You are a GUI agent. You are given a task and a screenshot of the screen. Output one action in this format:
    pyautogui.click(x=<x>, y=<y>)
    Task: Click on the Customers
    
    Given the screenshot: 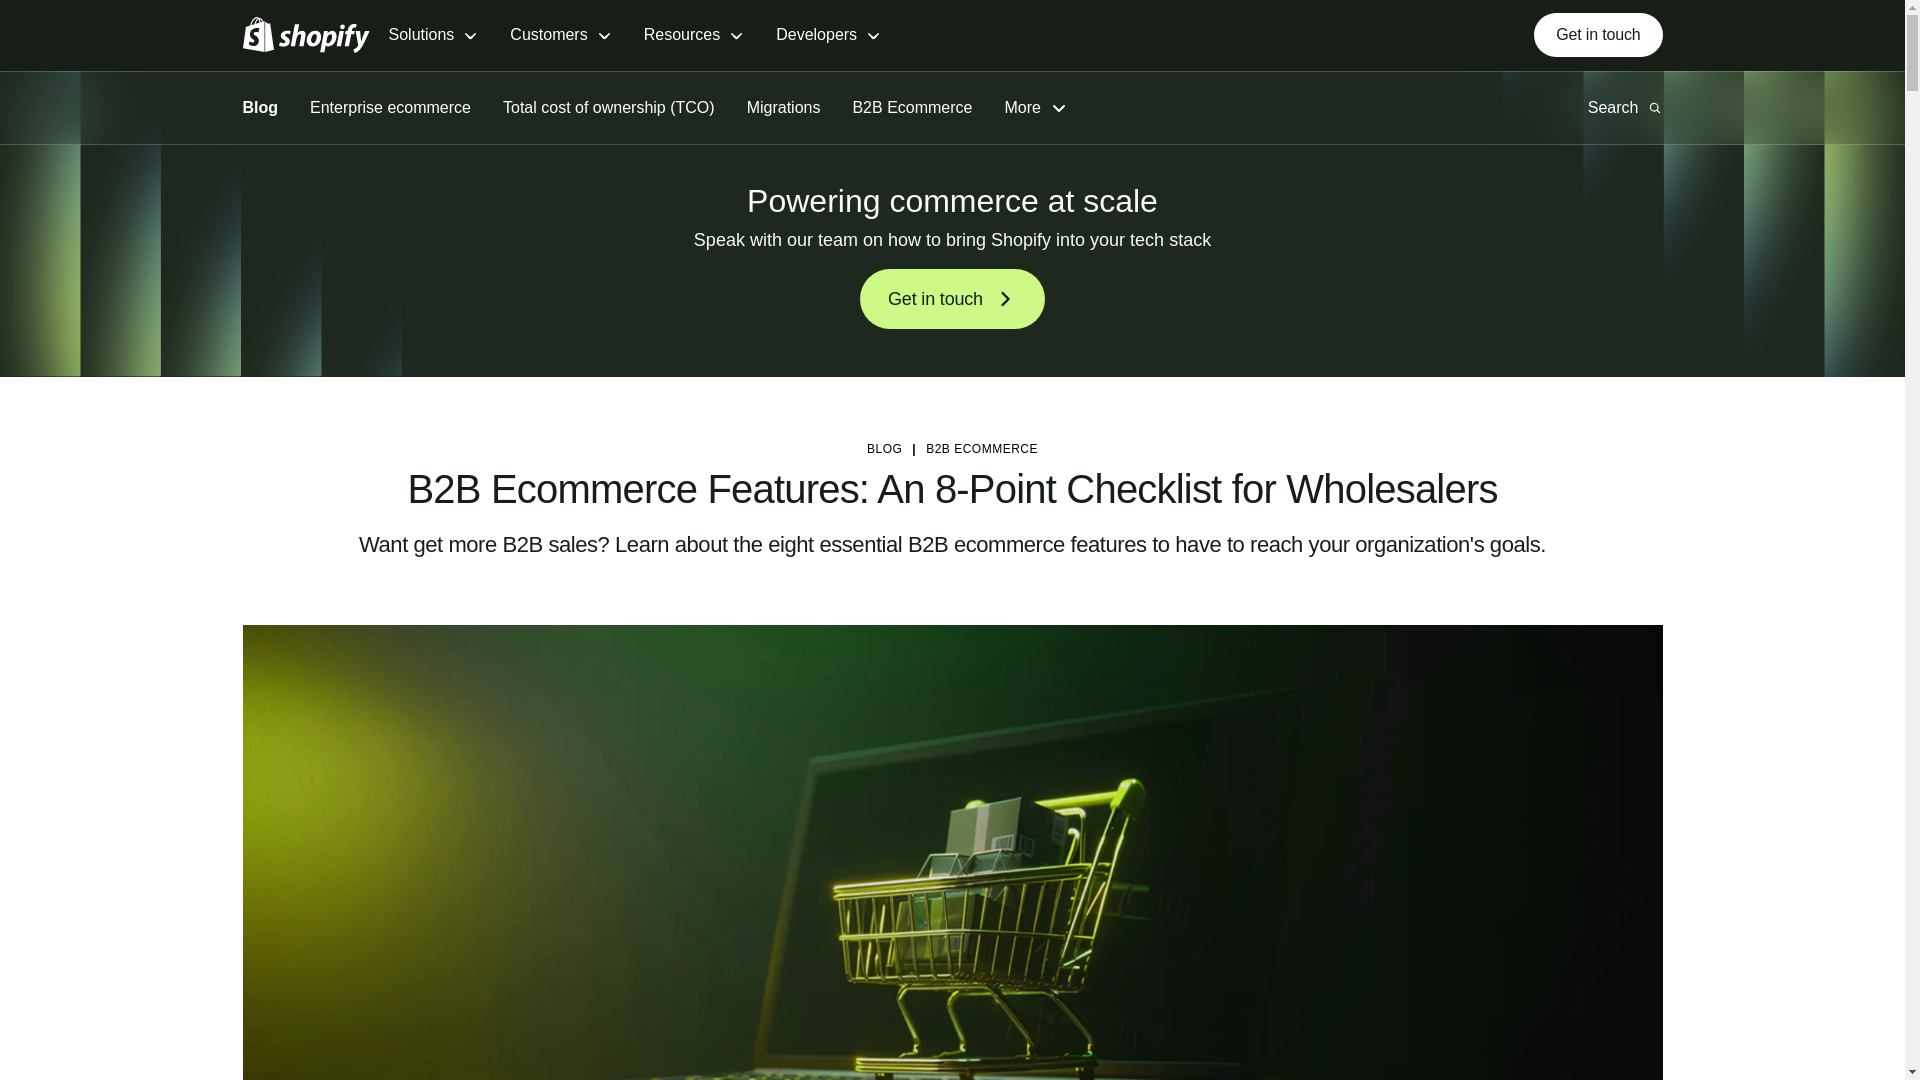 What is the action you would take?
    pyautogui.click(x=560, y=36)
    